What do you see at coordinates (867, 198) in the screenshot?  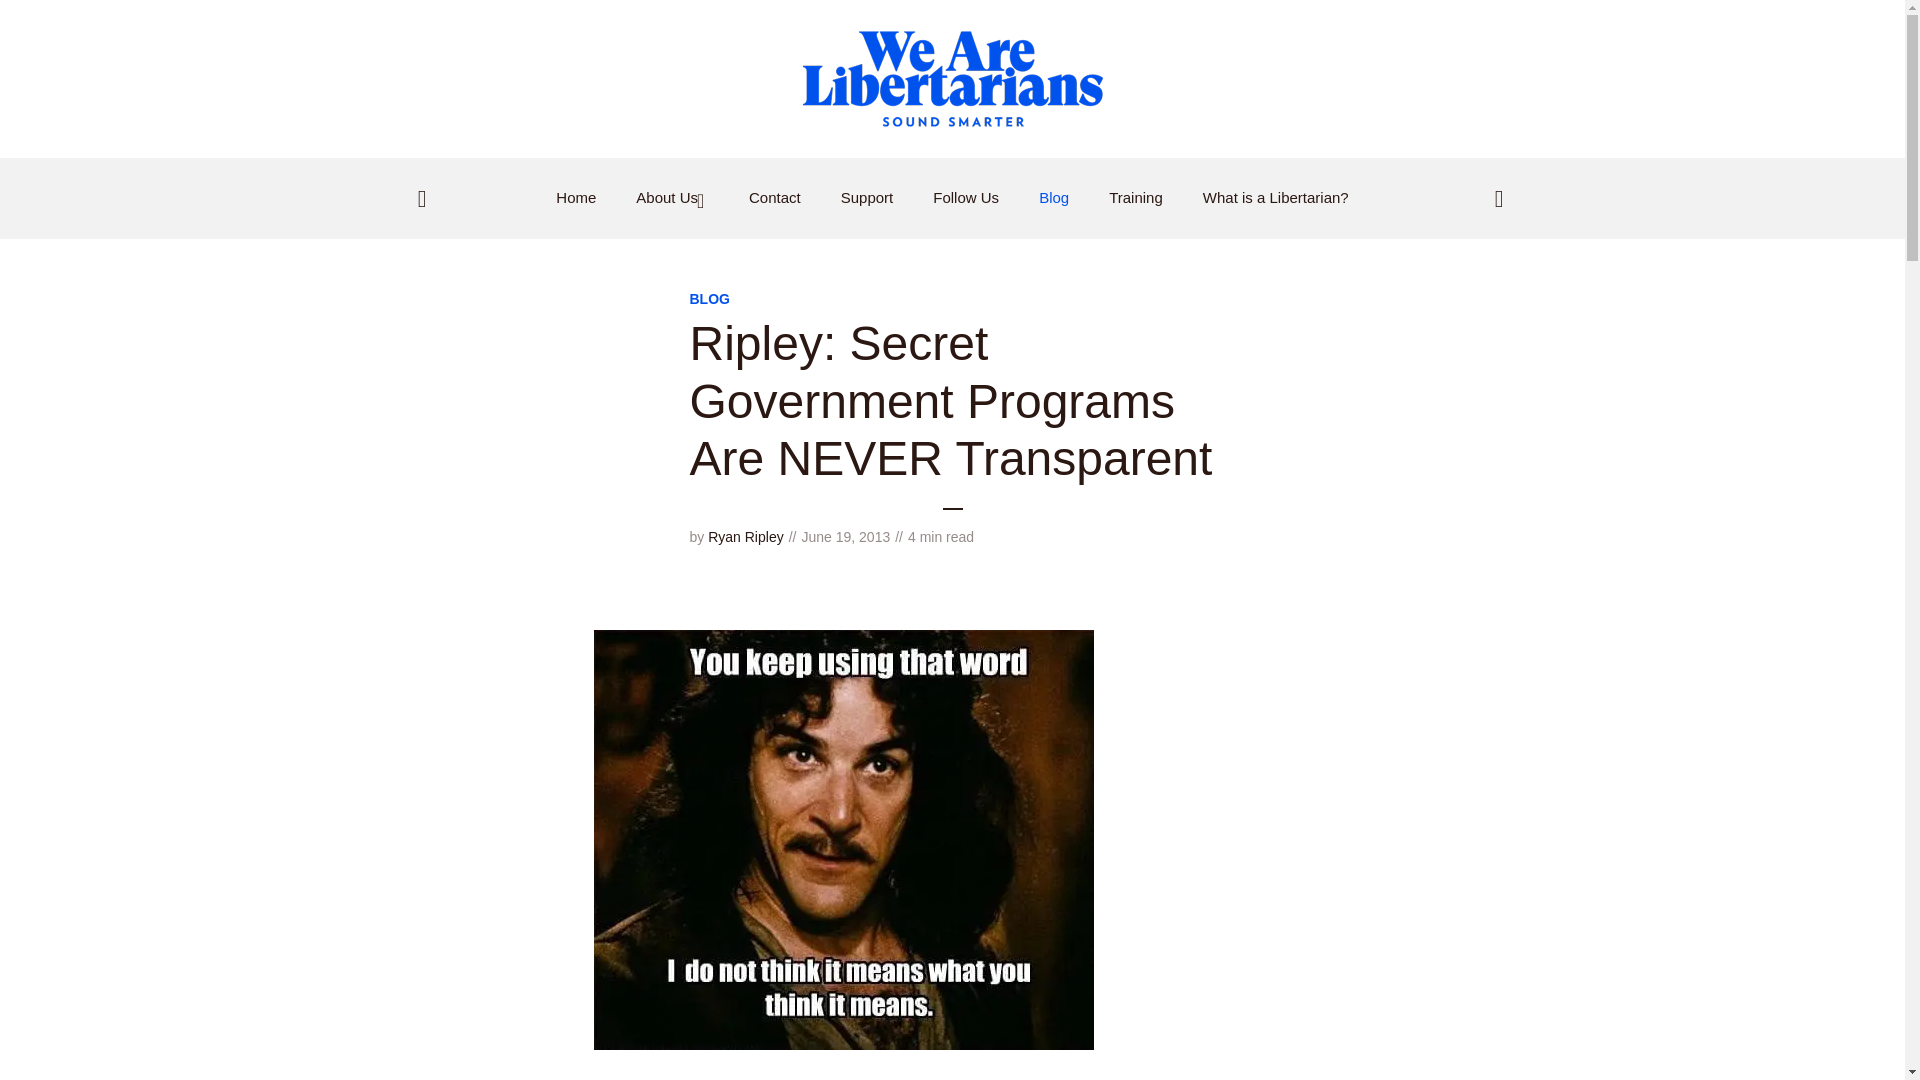 I see `Support` at bounding box center [867, 198].